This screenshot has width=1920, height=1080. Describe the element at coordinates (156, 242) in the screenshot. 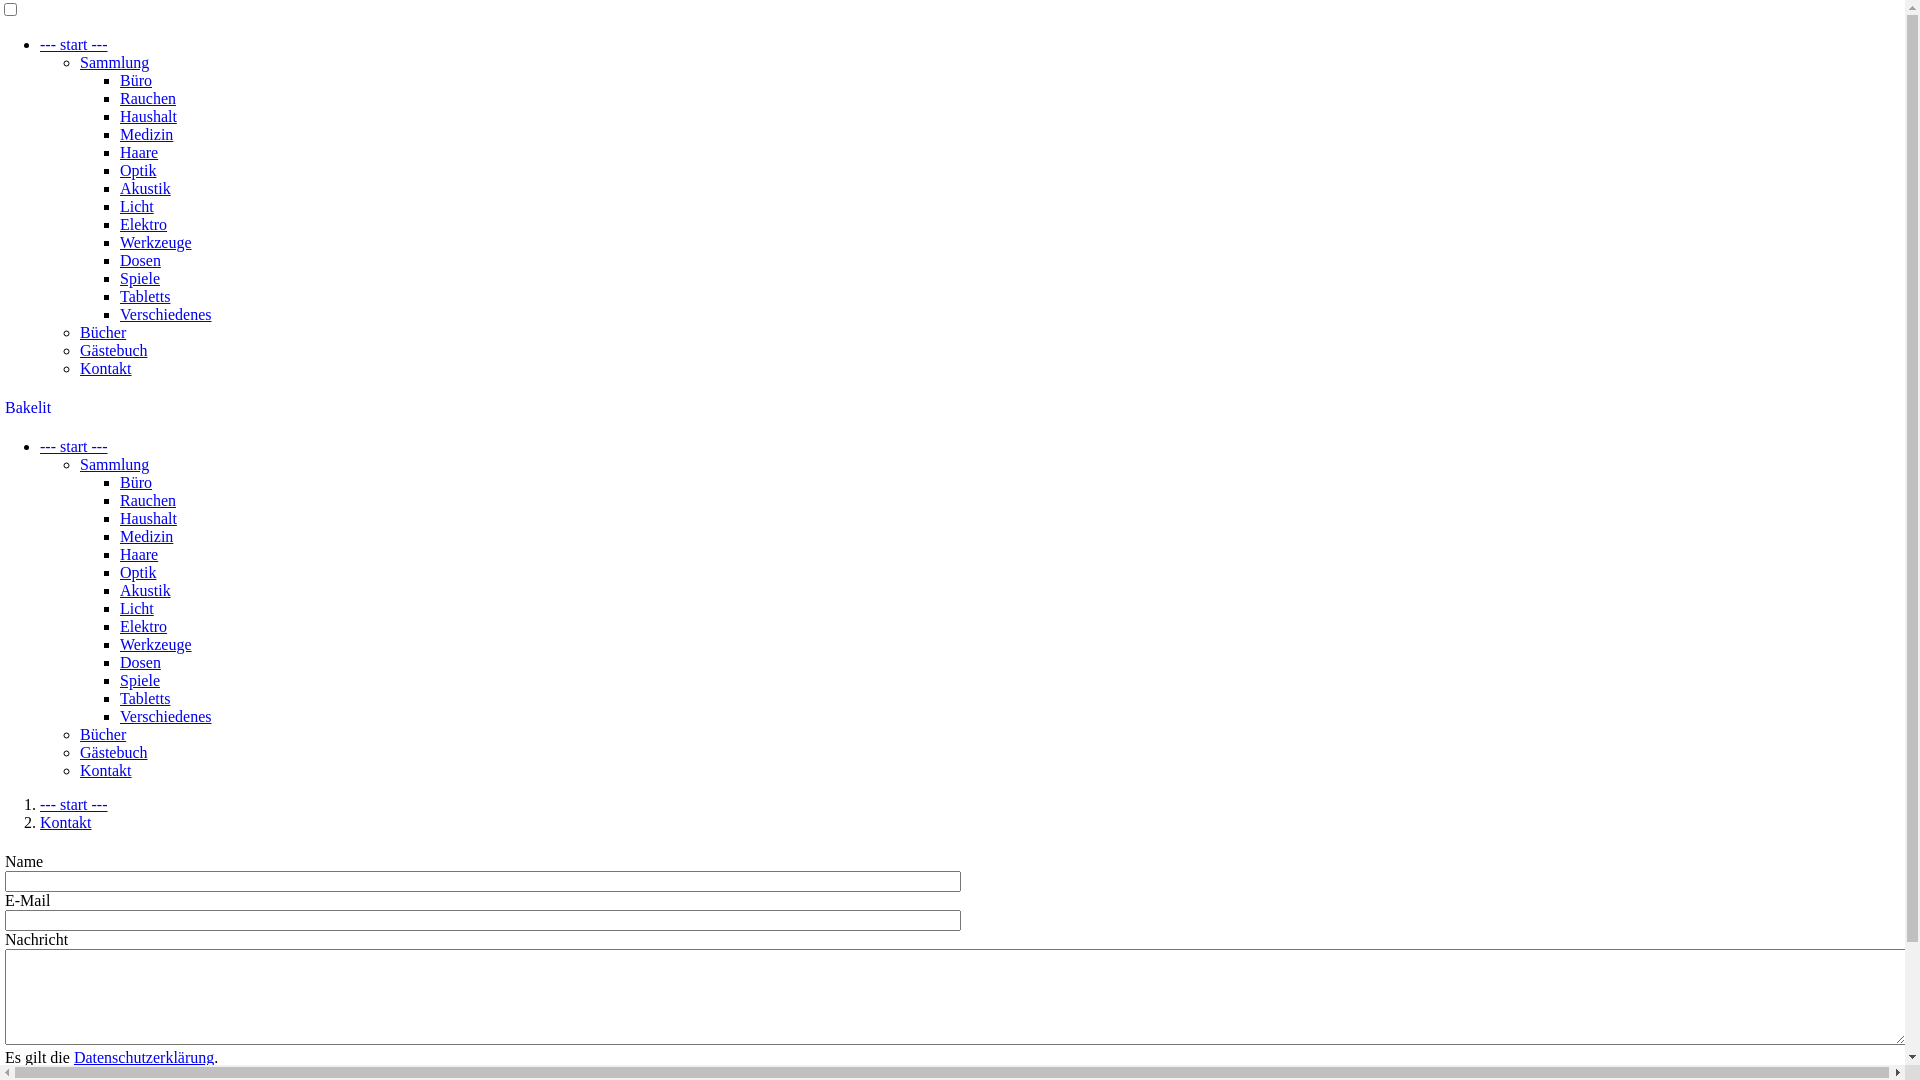

I see `Werkzeuge` at that location.